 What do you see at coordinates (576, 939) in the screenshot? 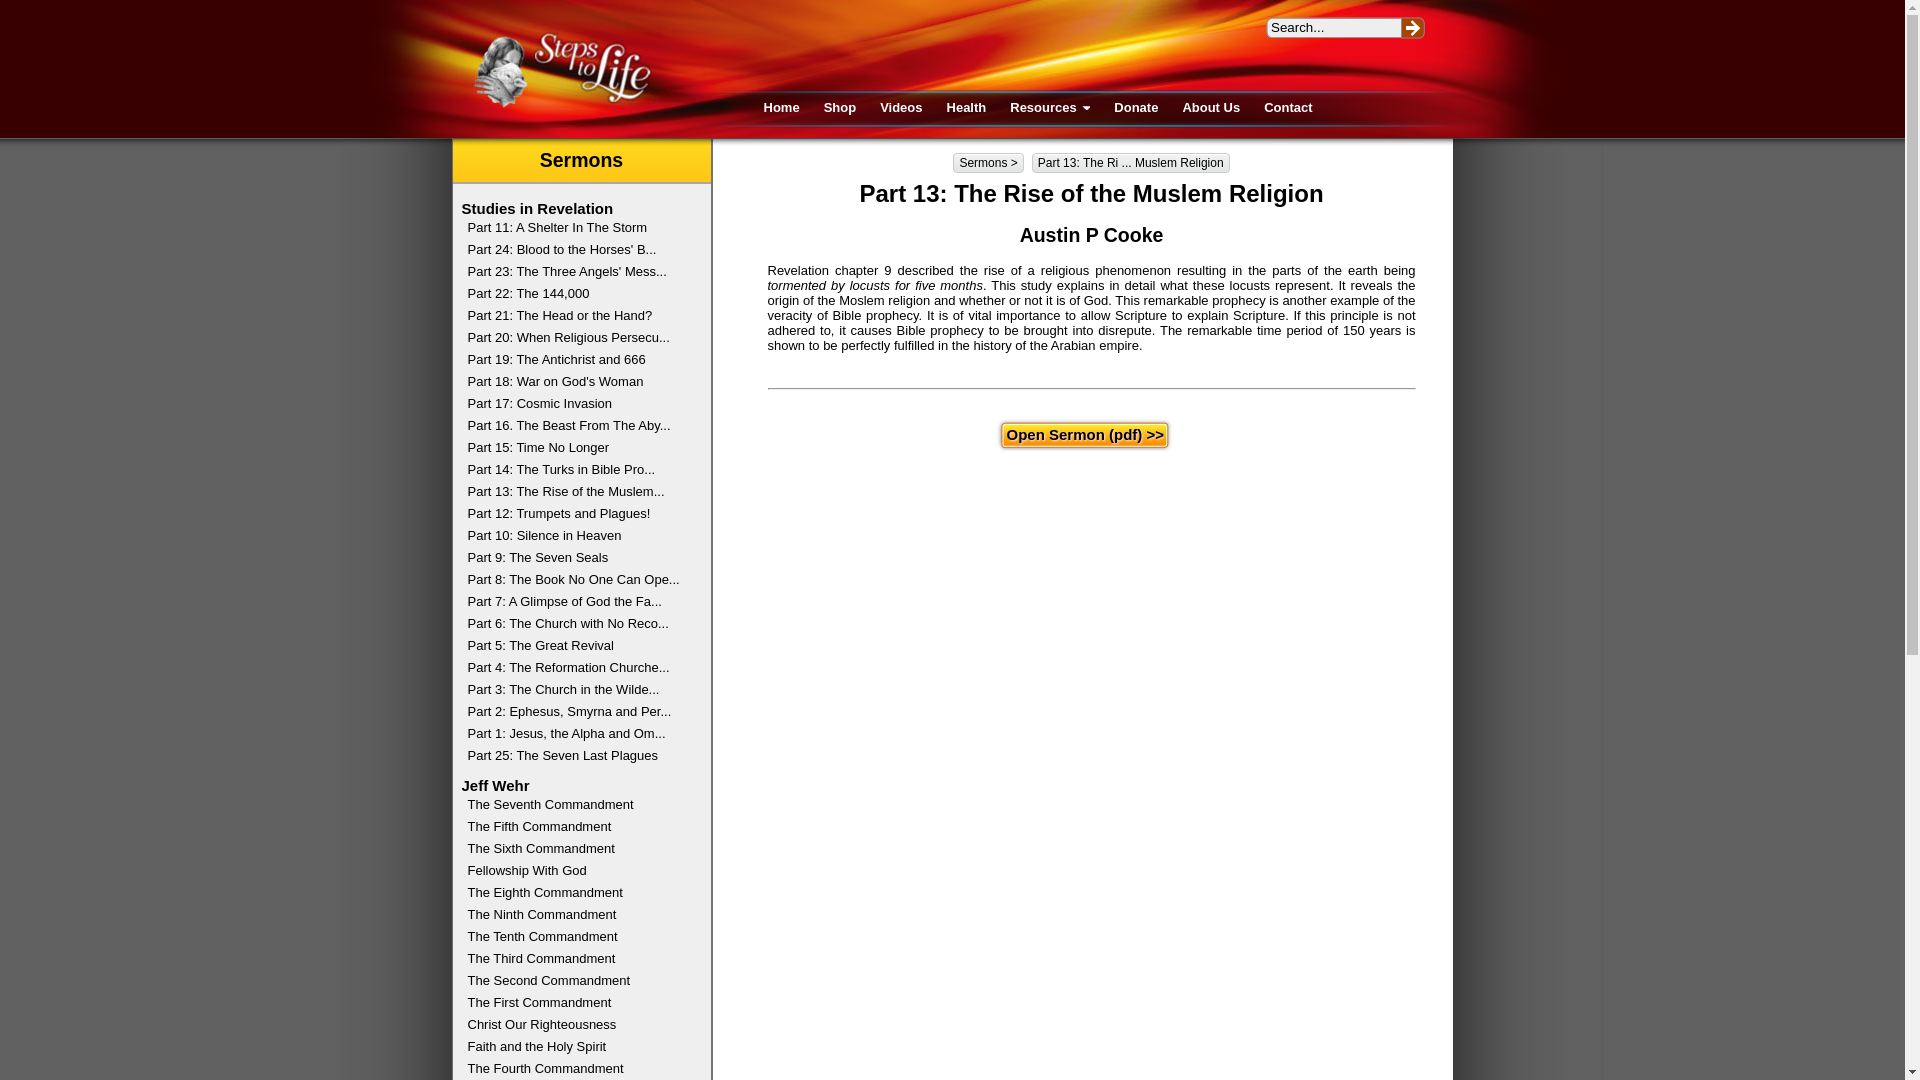
I see `The Tenth Commandment` at bounding box center [576, 939].